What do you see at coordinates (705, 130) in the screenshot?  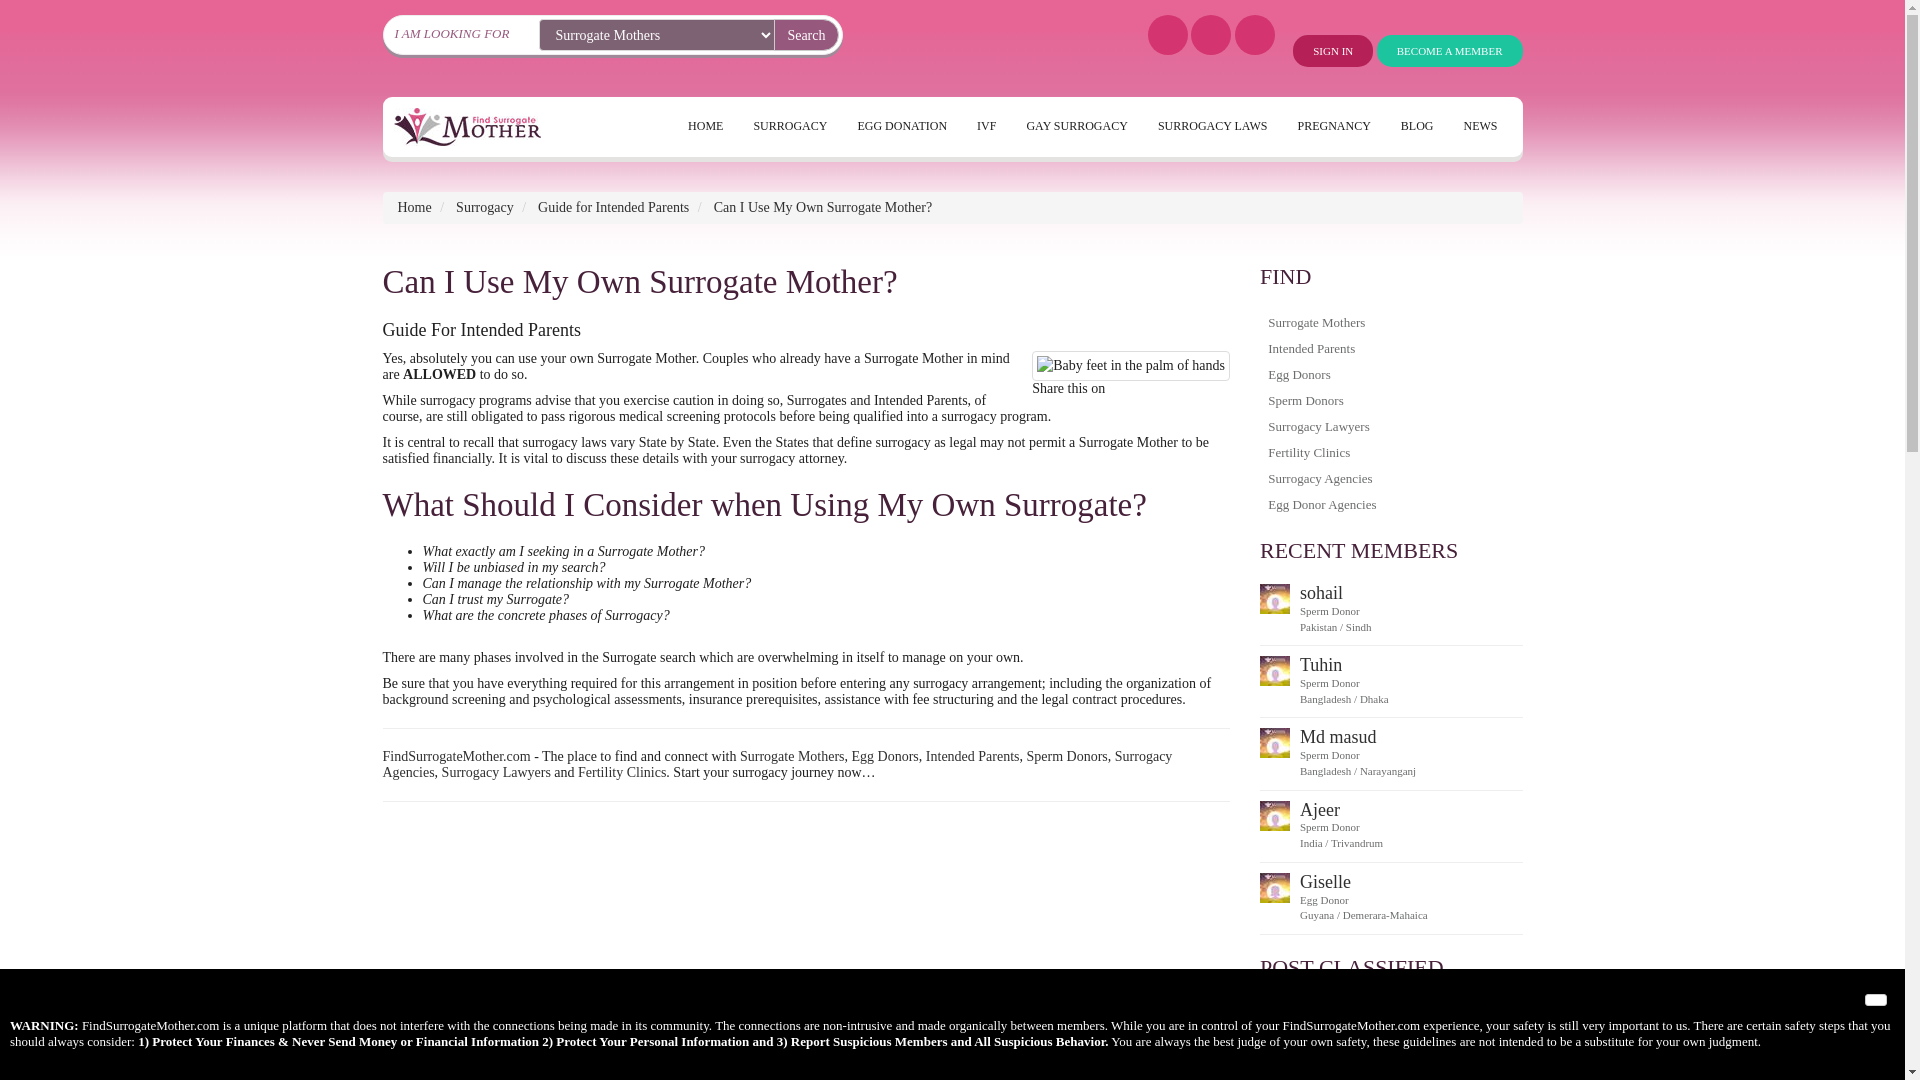 I see `HOME` at bounding box center [705, 130].